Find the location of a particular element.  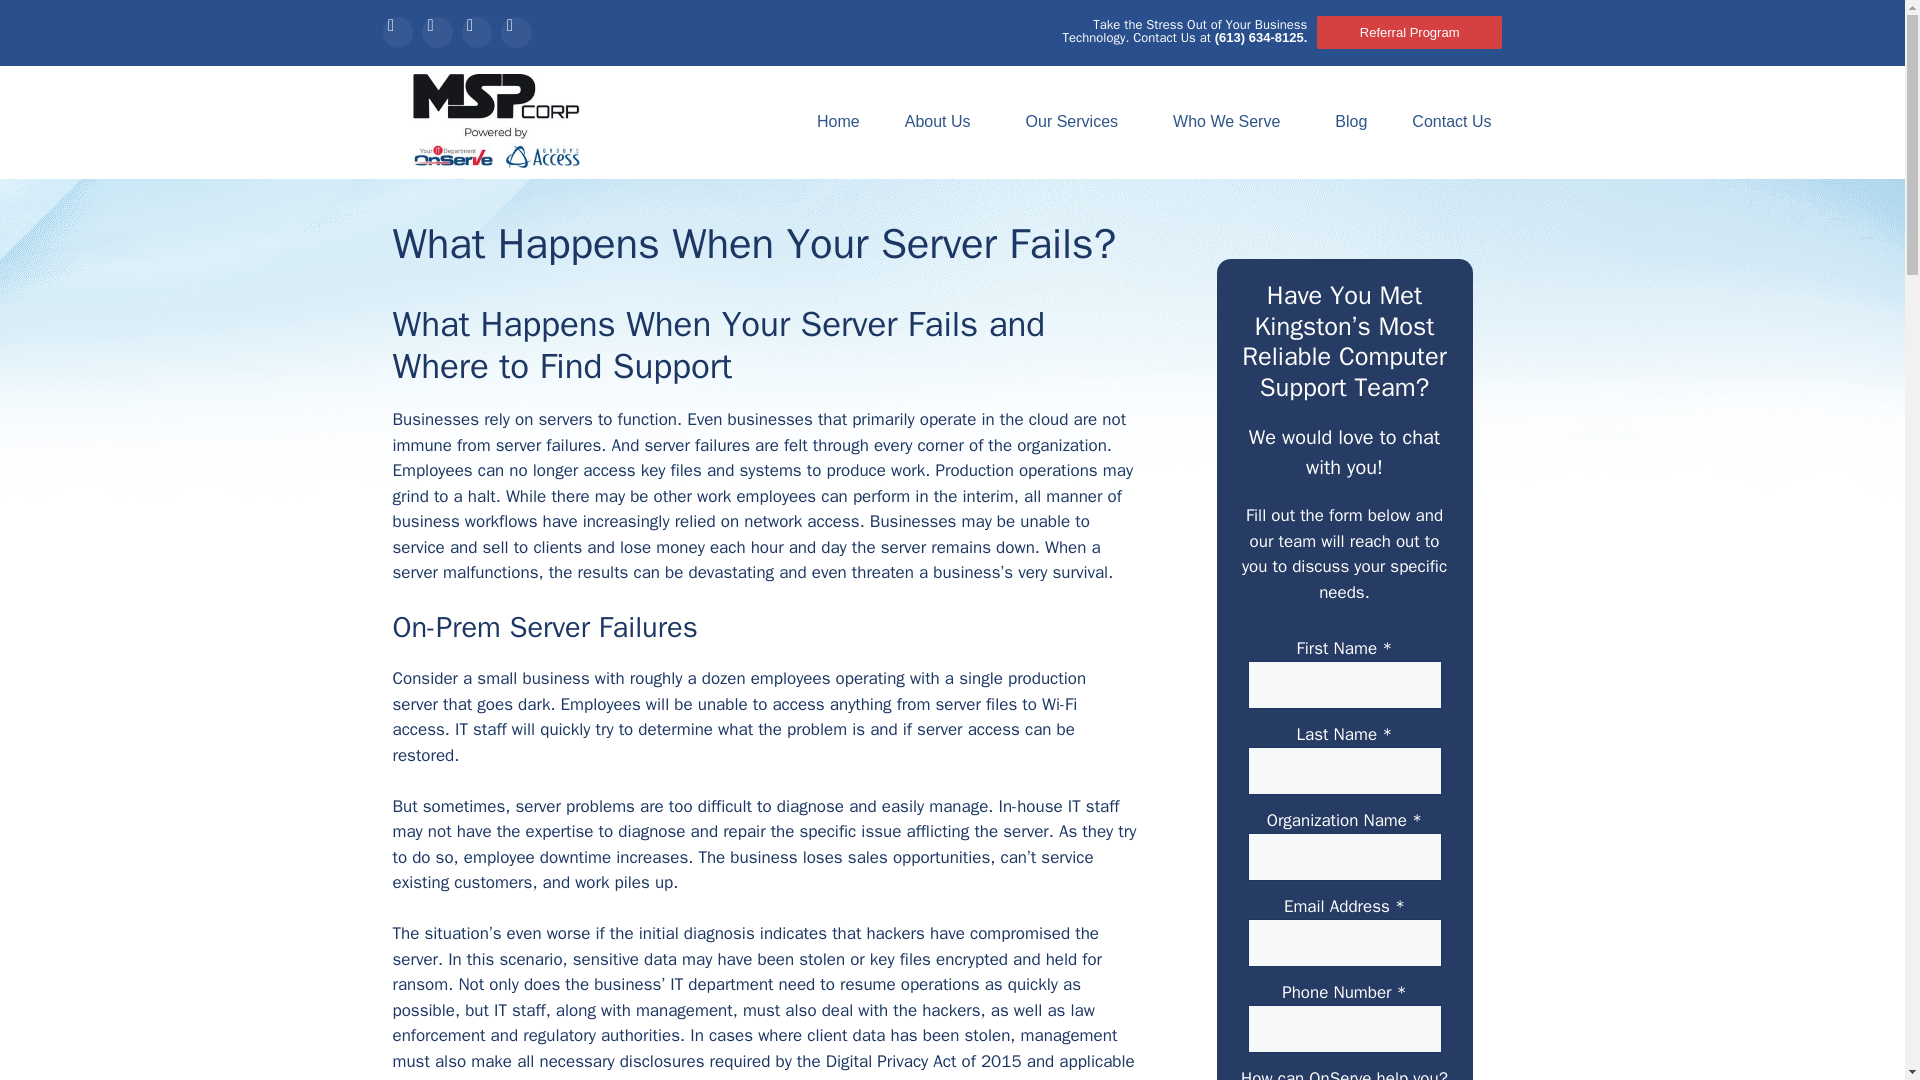

Our Services is located at coordinates (1076, 122).